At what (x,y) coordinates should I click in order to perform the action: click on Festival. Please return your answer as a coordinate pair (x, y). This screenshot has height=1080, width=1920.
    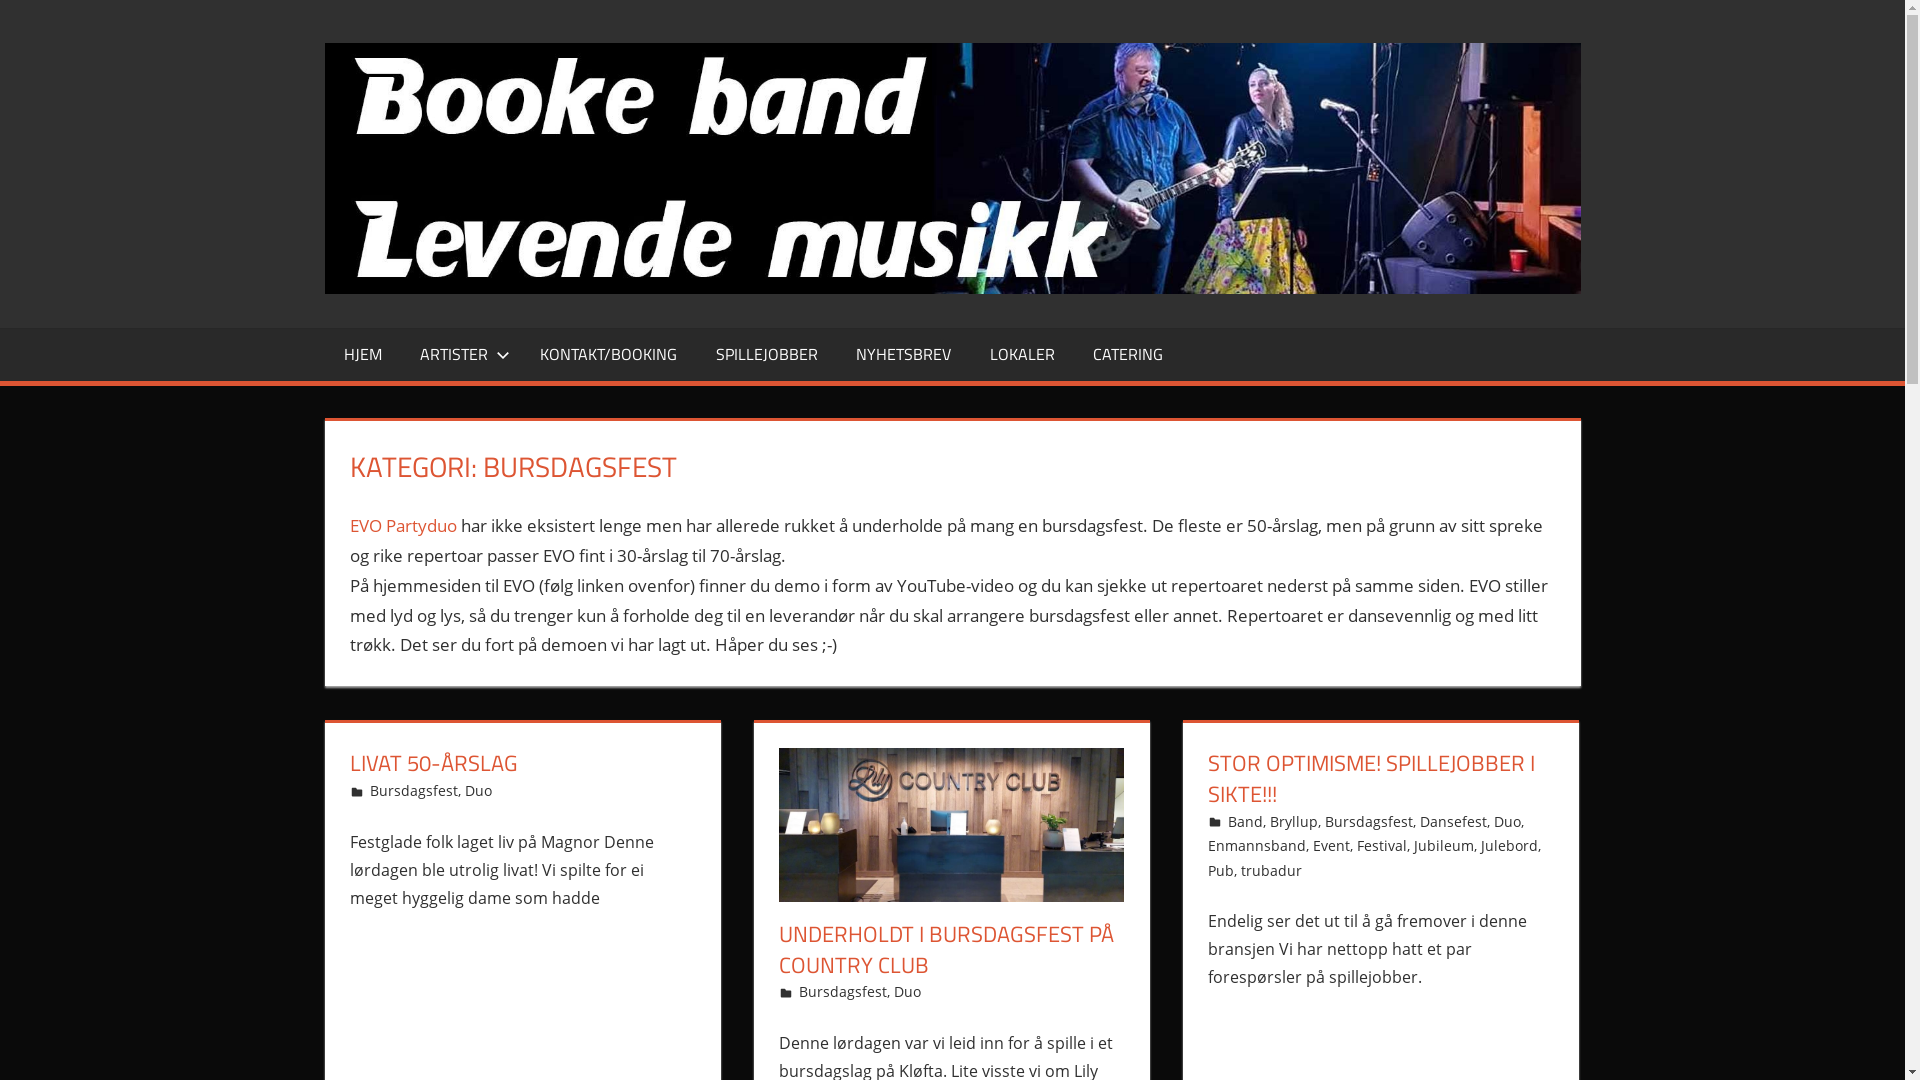
    Looking at the image, I should click on (1382, 846).